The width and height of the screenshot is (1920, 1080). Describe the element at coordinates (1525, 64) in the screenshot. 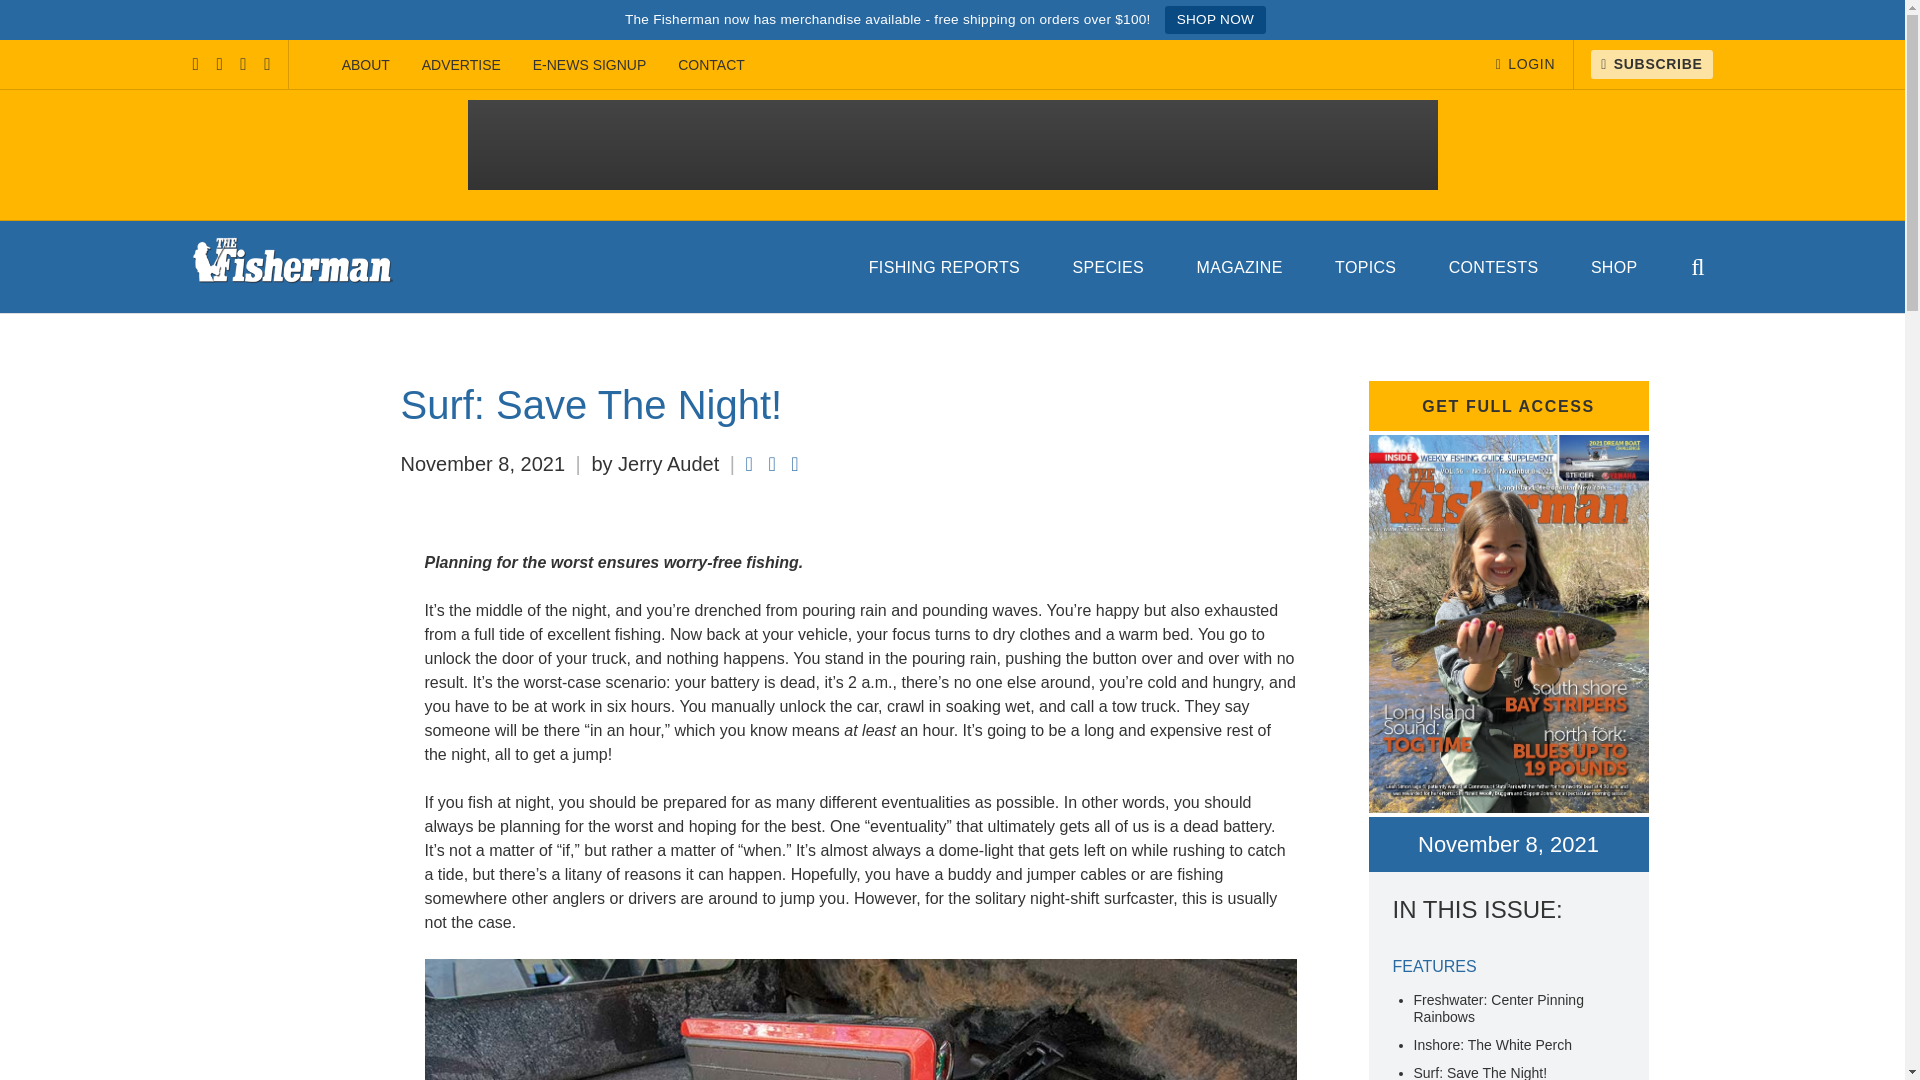

I see `LOGIN` at that location.